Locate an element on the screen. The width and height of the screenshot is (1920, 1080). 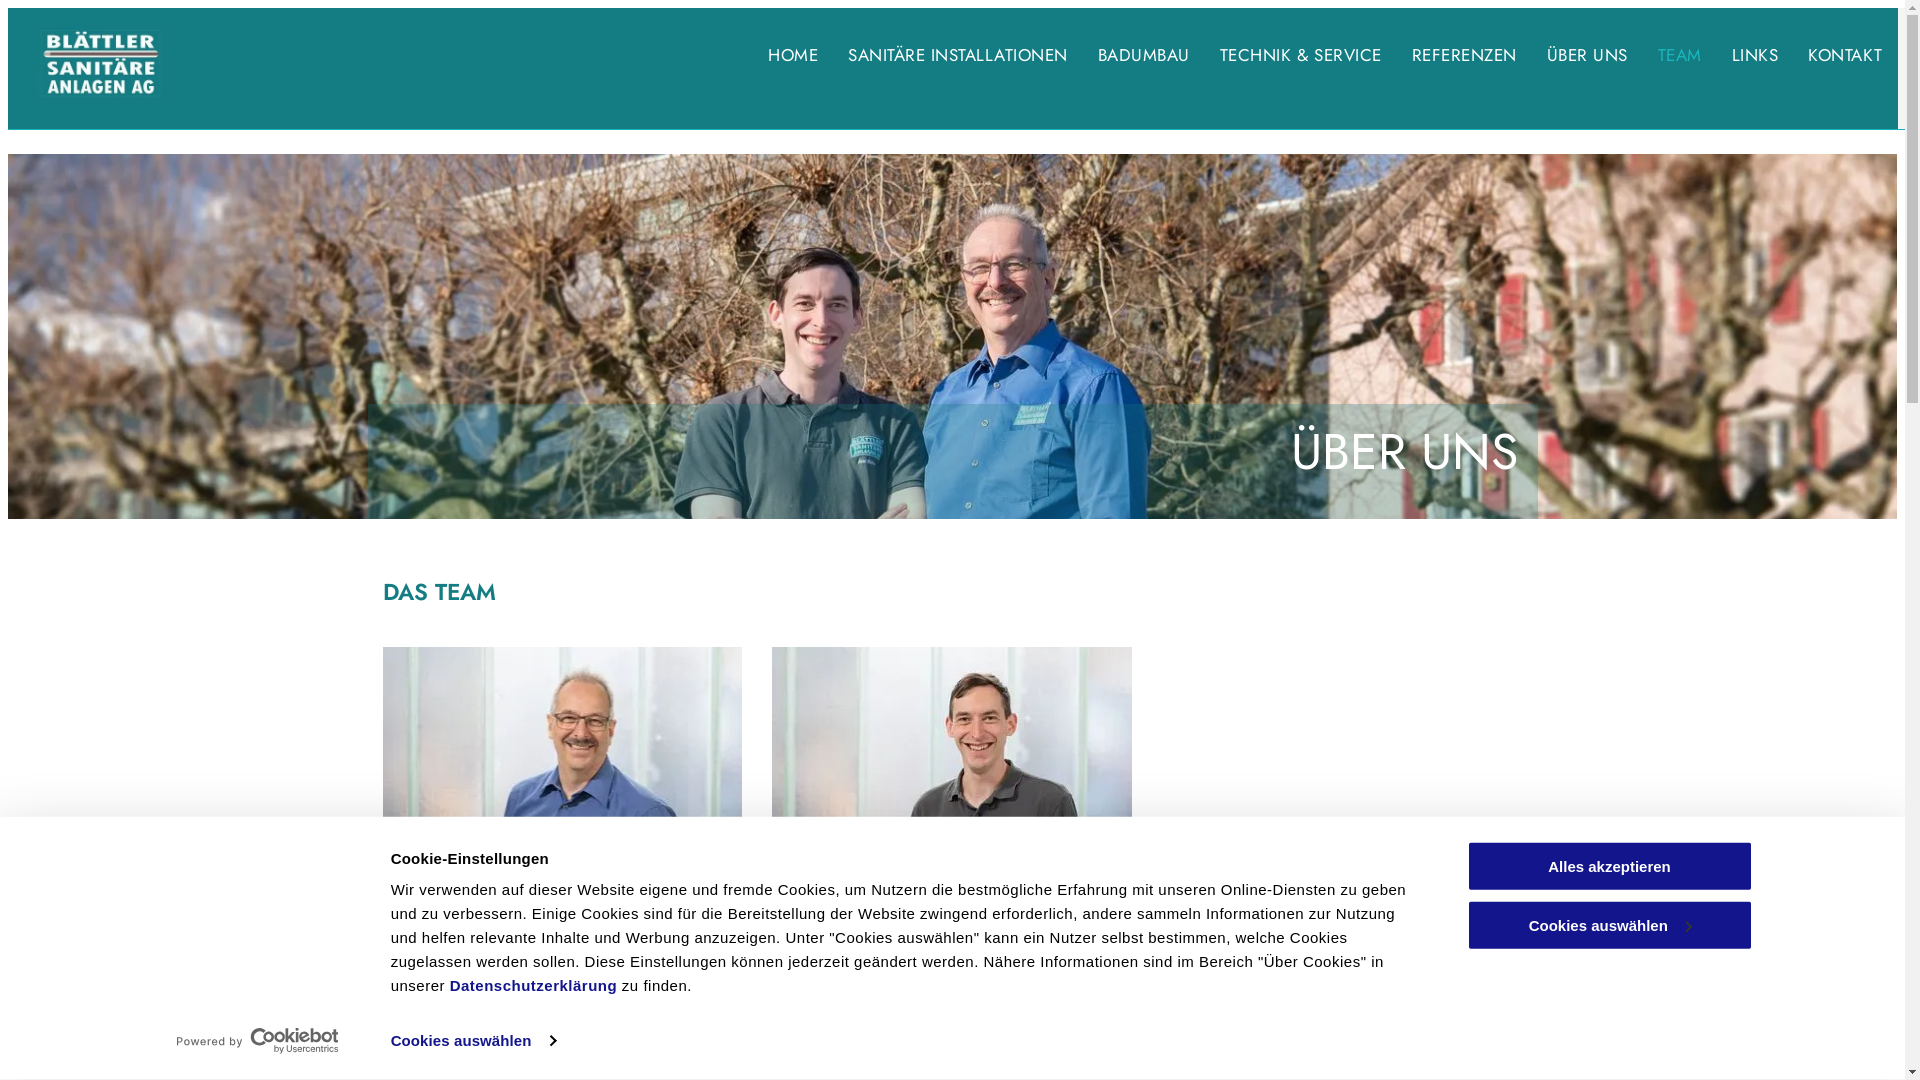
REFERENZEN is located at coordinates (1464, 56).